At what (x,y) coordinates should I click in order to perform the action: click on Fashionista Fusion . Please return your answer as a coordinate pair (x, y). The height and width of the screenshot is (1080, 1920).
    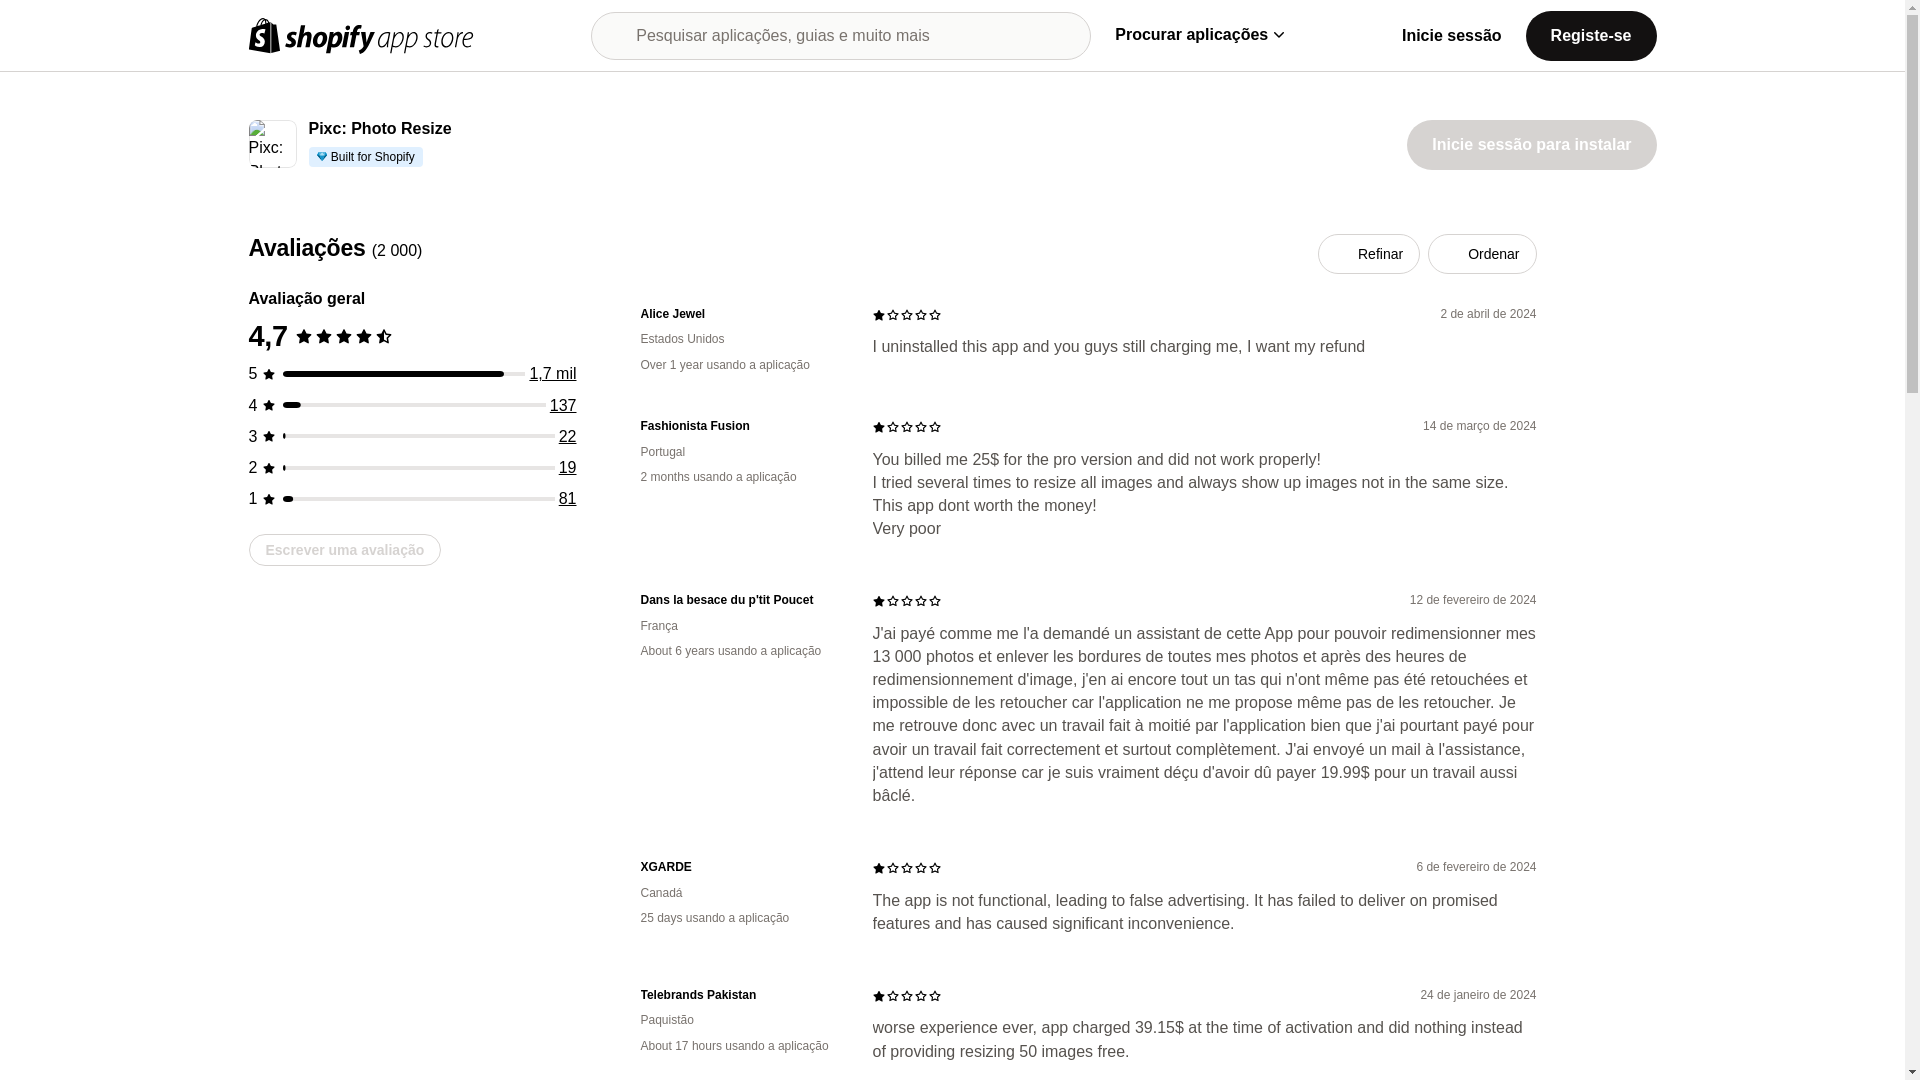
    Looking at the image, I should click on (740, 426).